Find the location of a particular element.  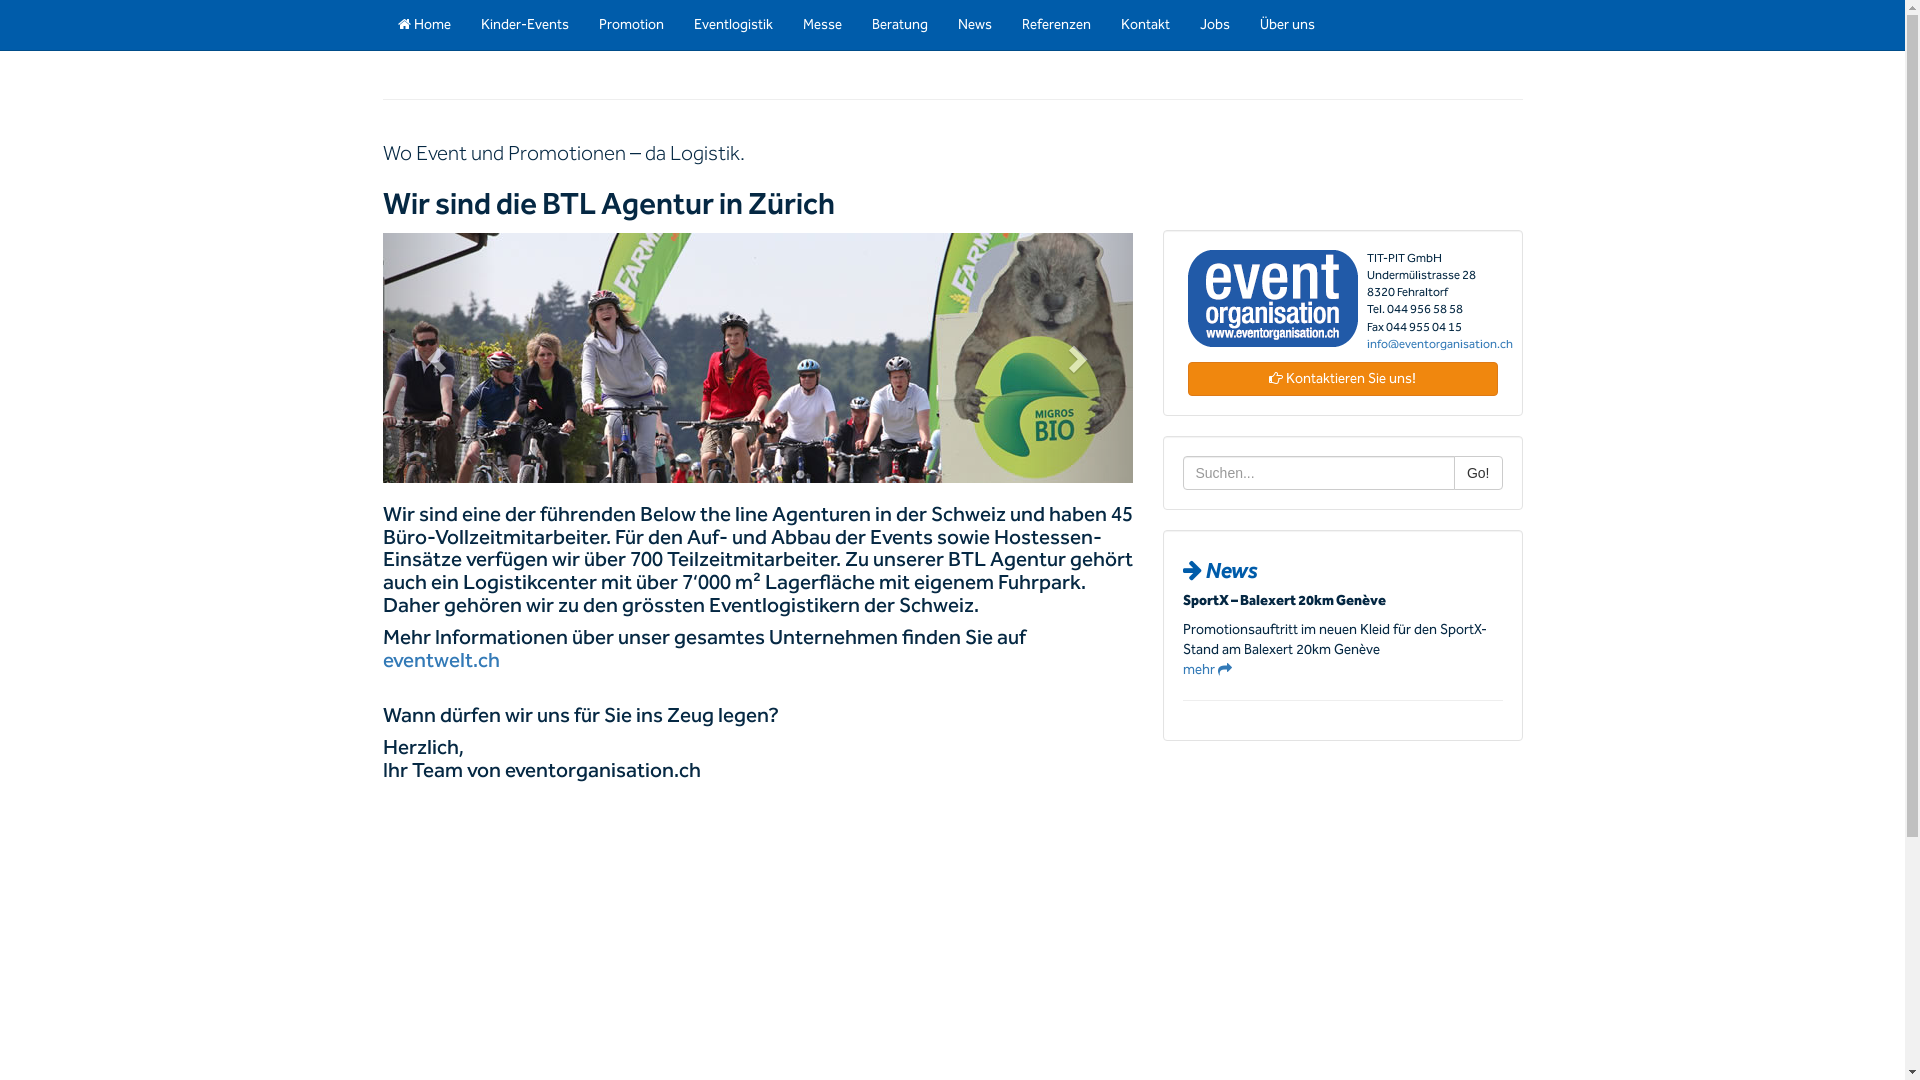

Referenzen is located at coordinates (1056, 25).